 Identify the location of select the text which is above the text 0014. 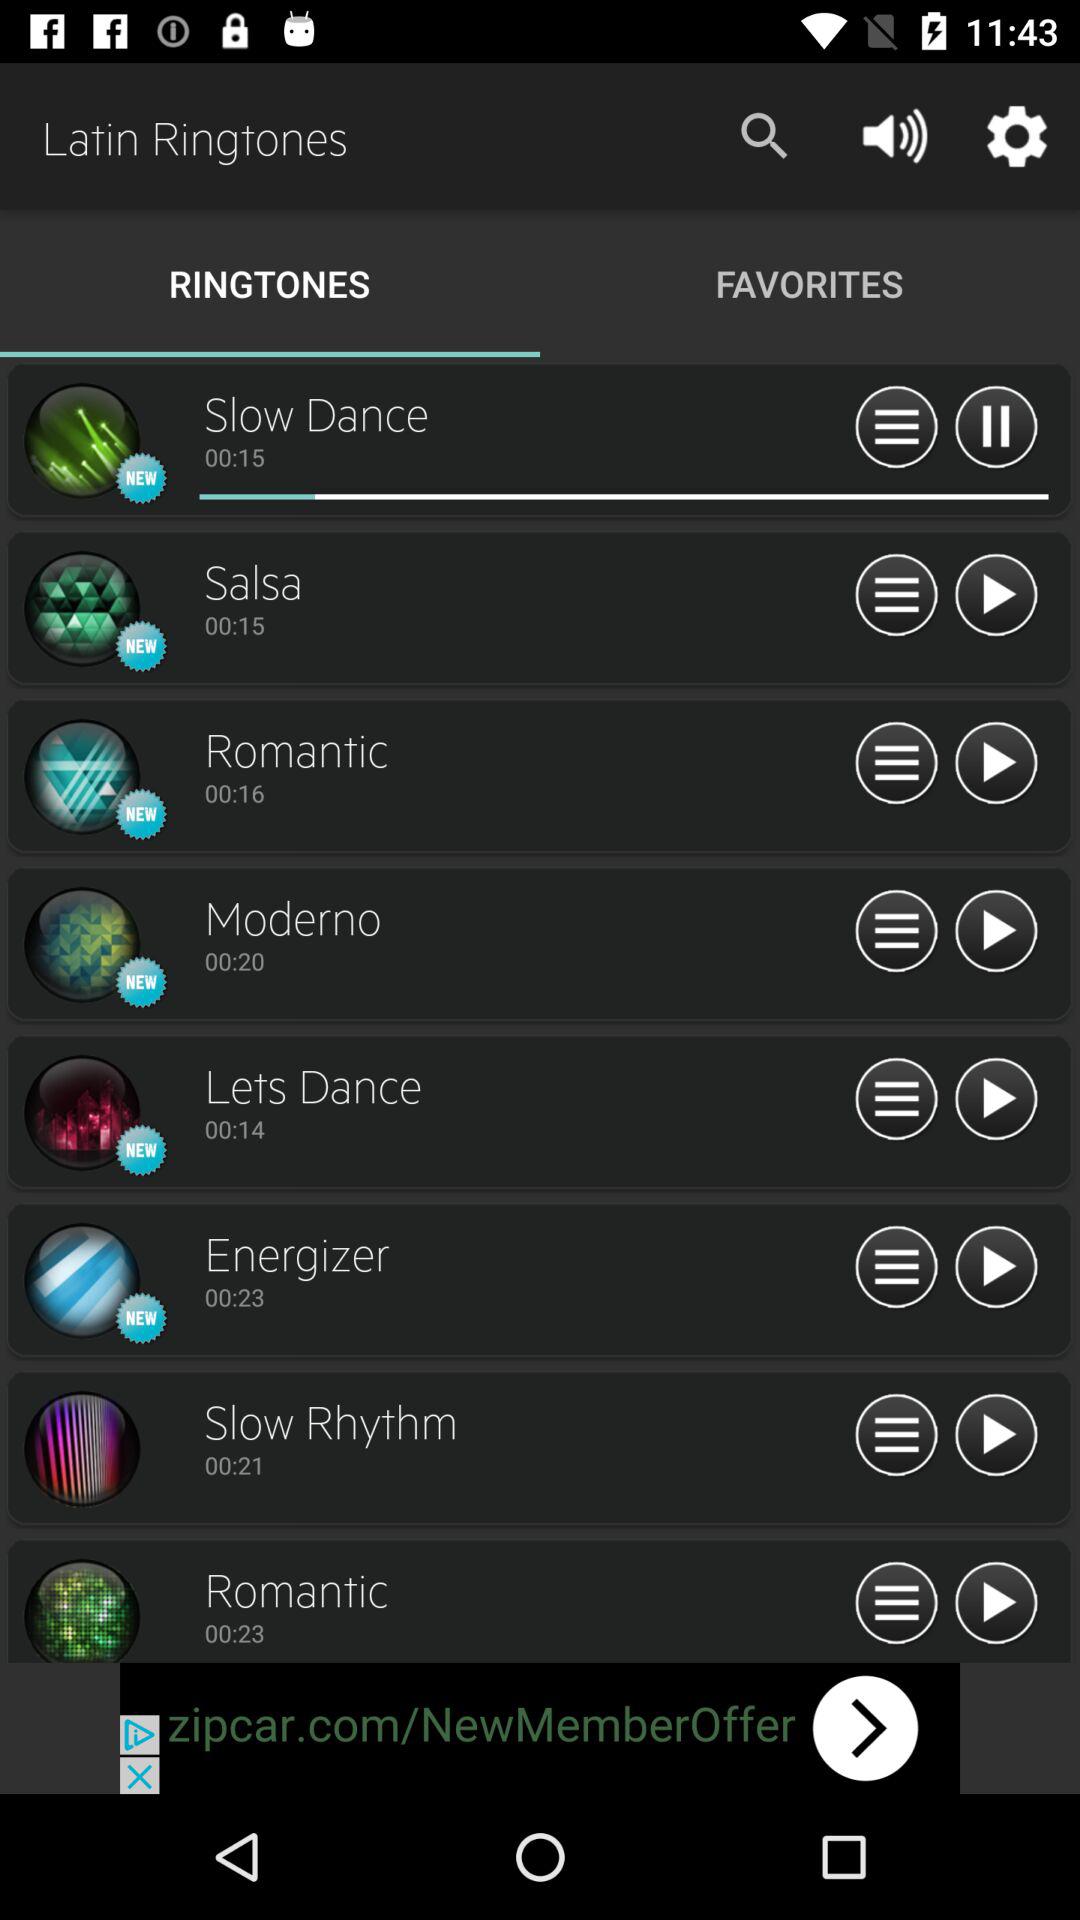
(524, 1084).